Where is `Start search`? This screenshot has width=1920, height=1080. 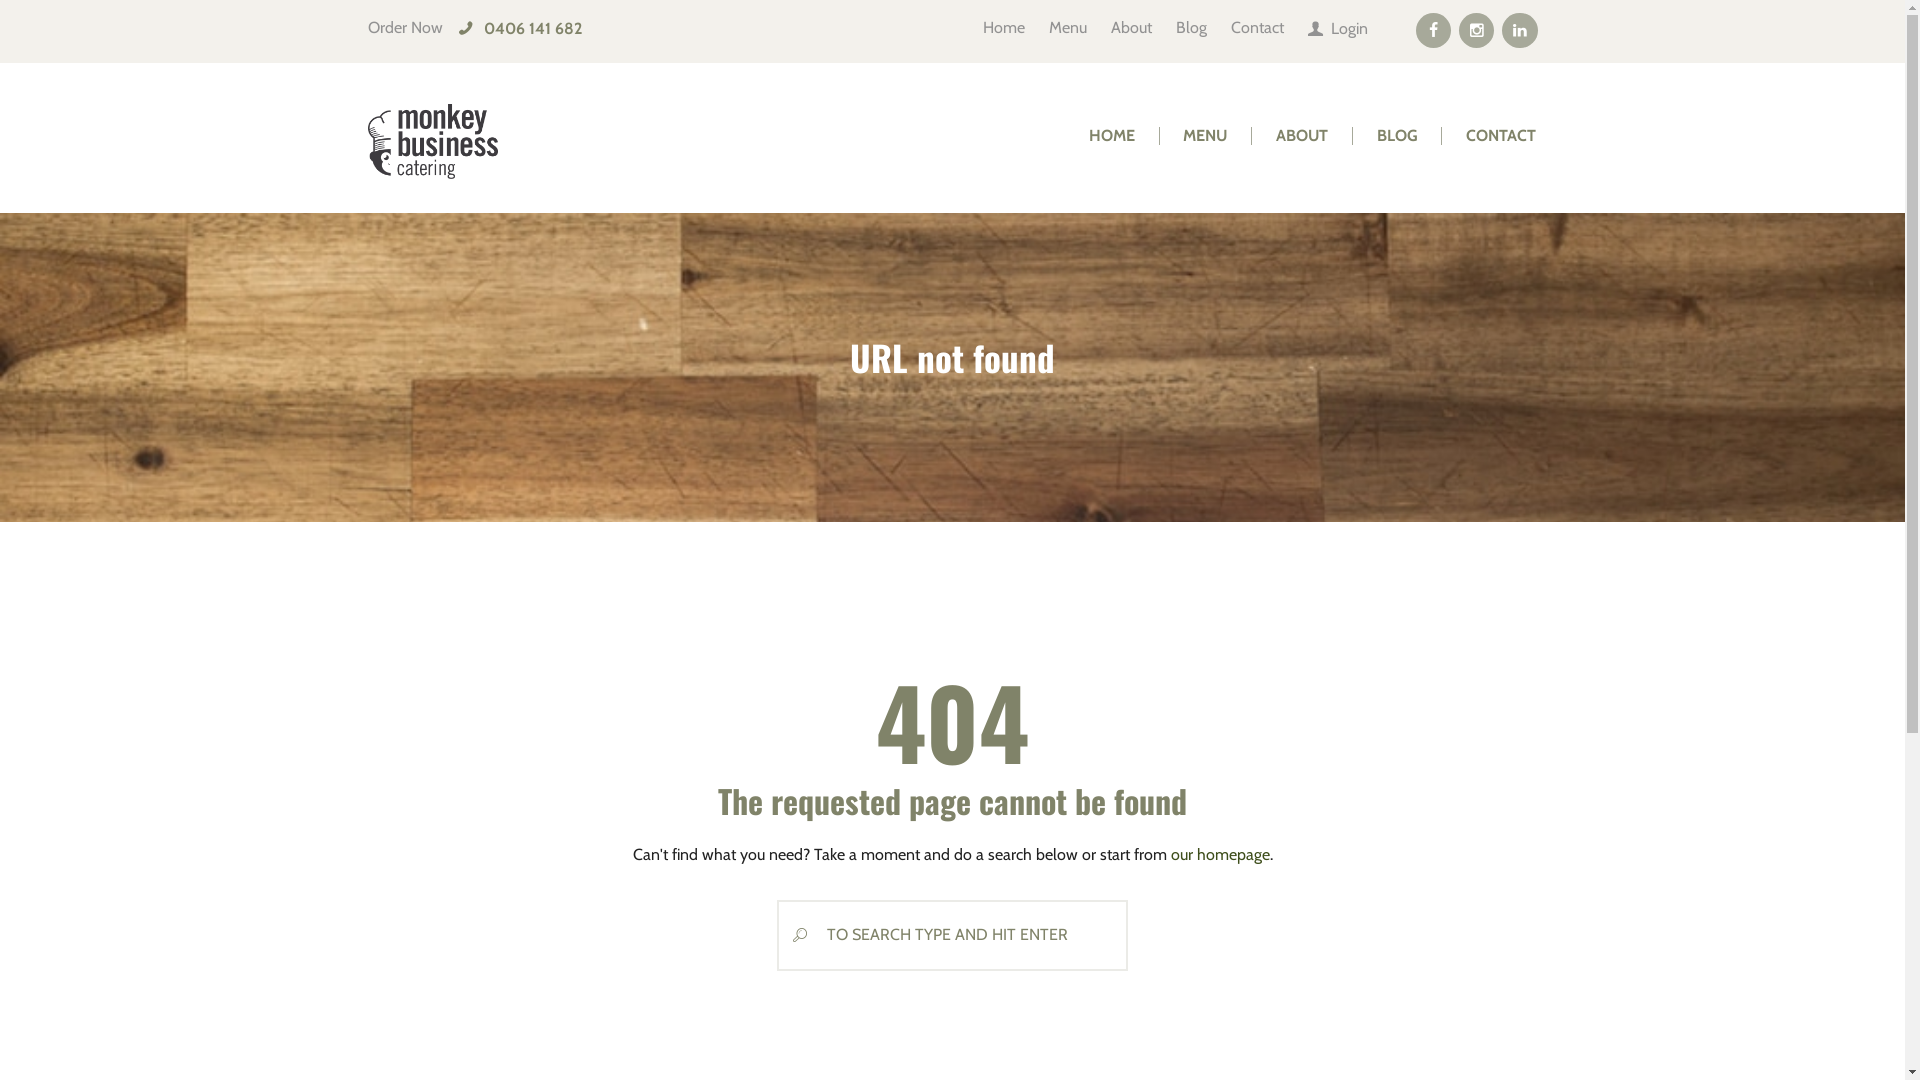
Start search is located at coordinates (794, 936).